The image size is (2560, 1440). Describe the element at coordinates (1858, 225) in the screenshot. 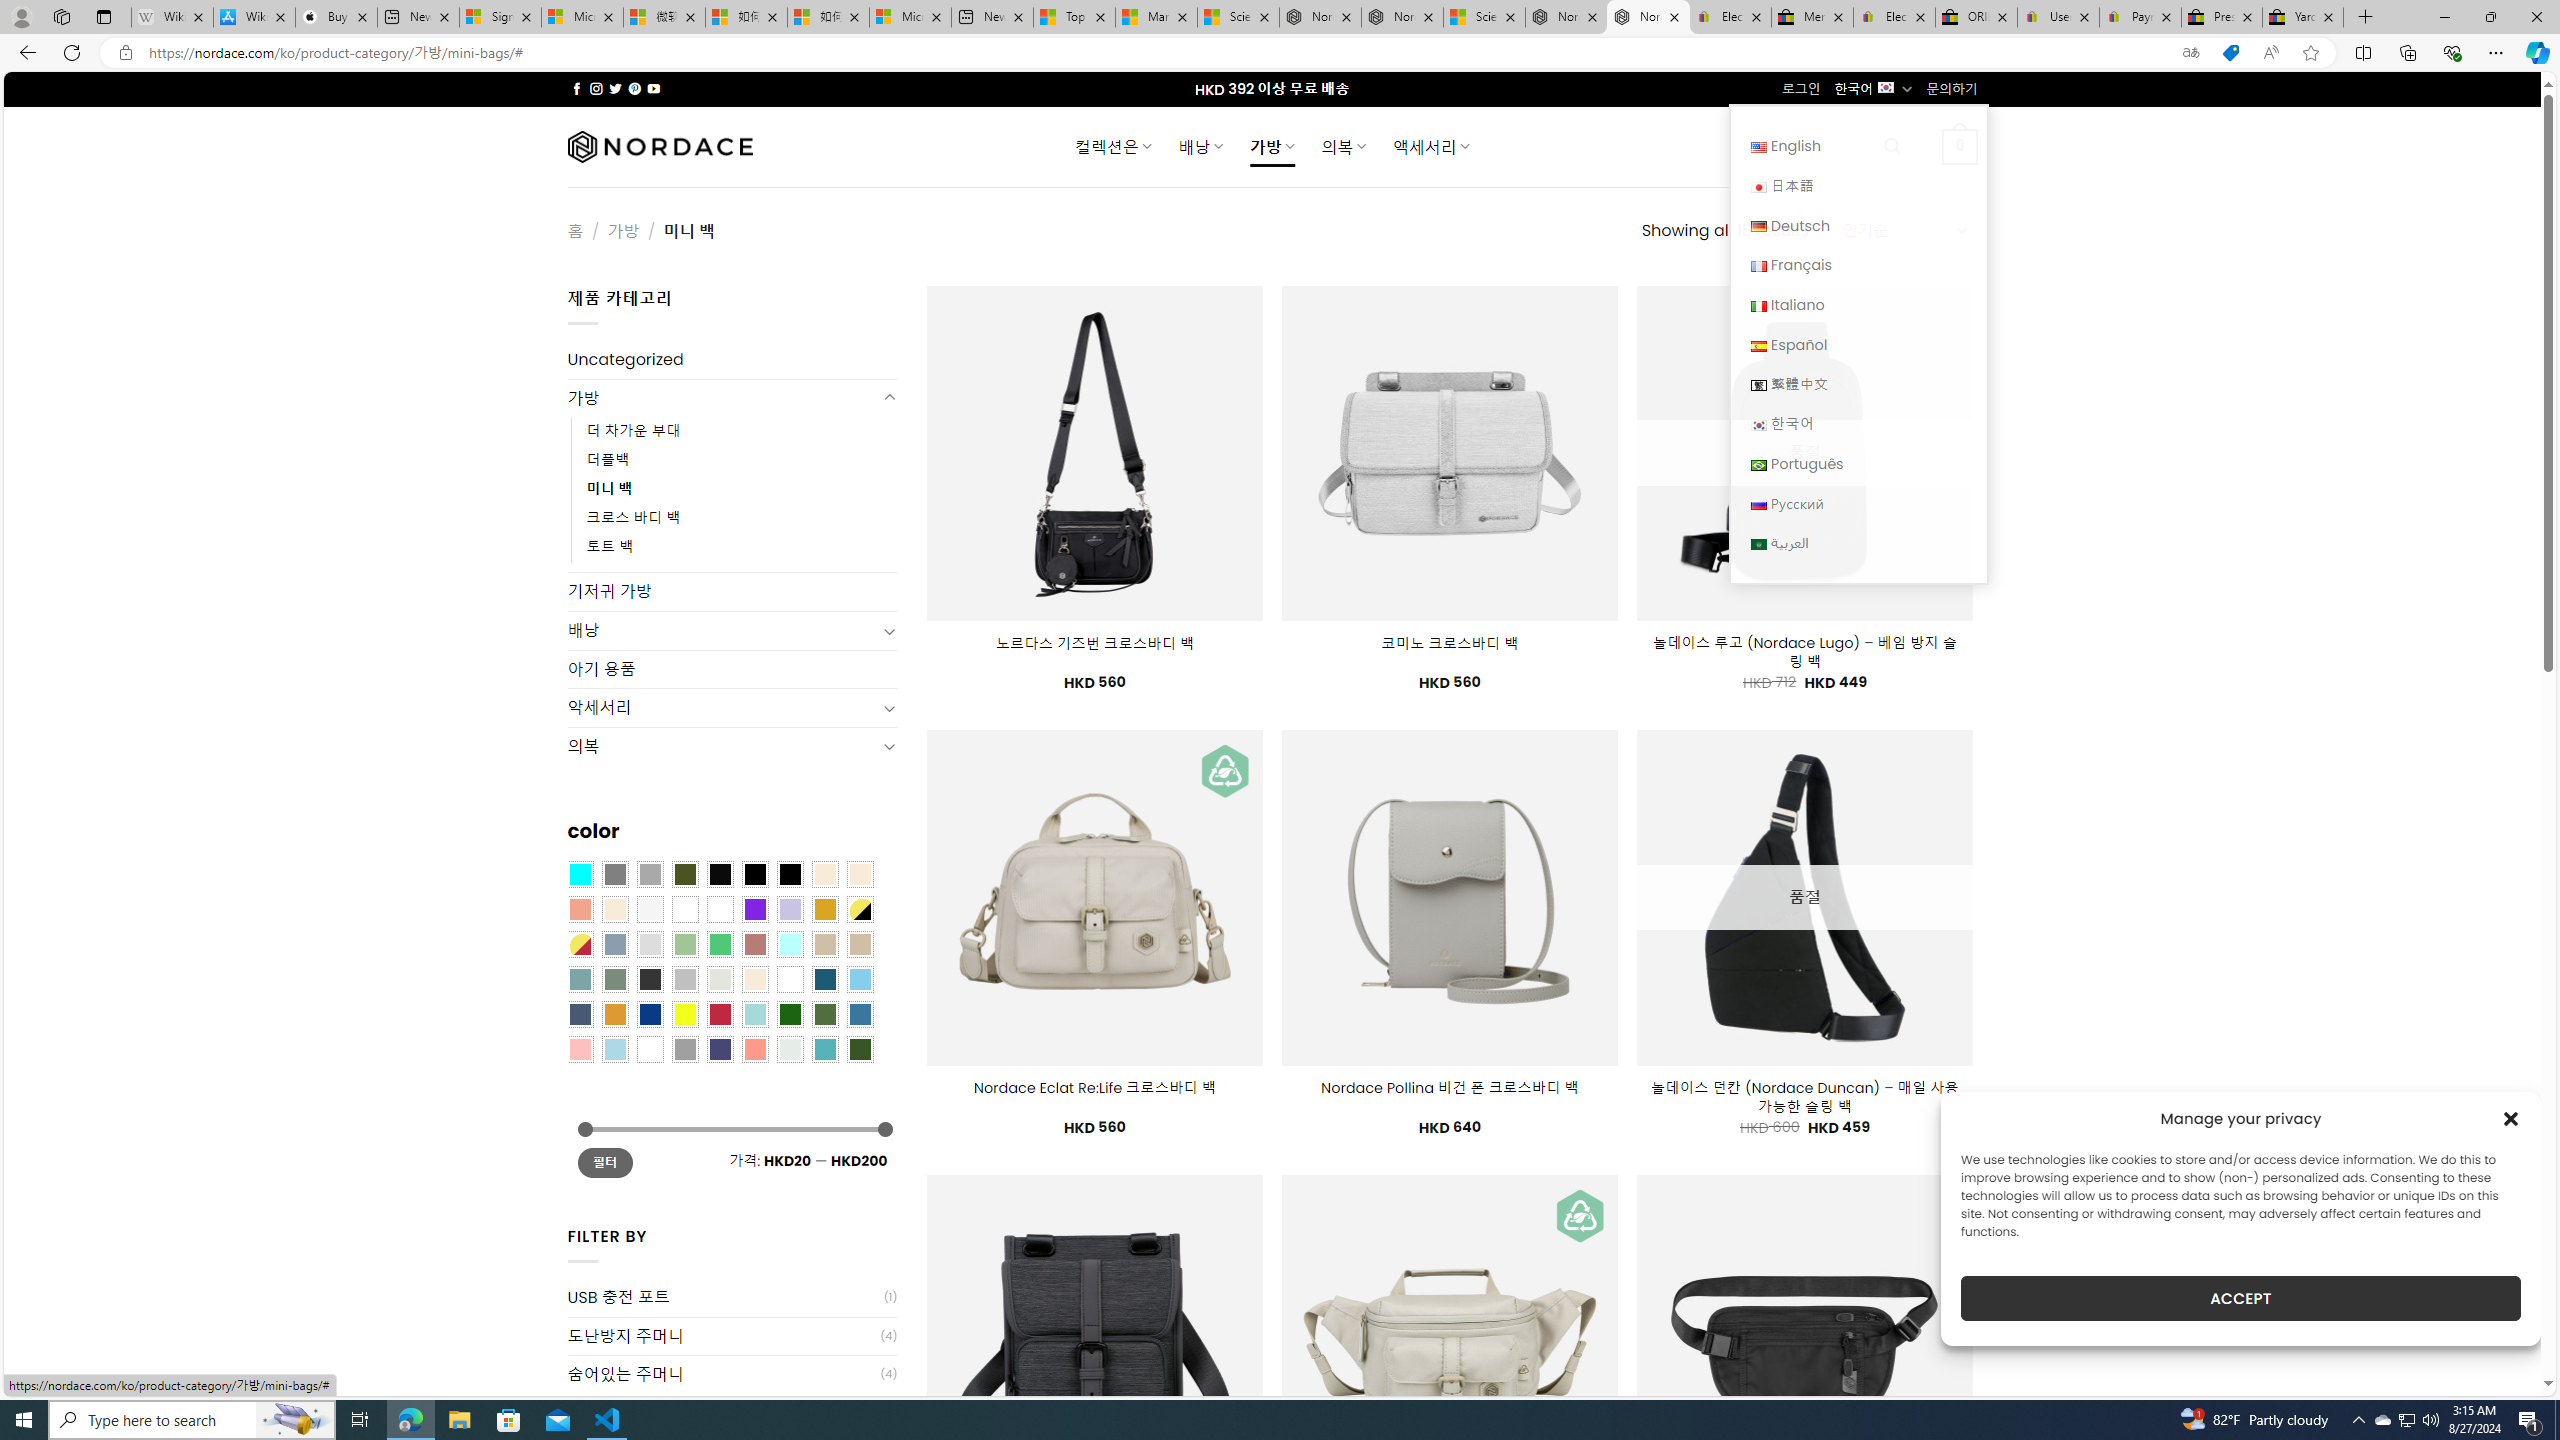

I see ` Deutsch` at that location.